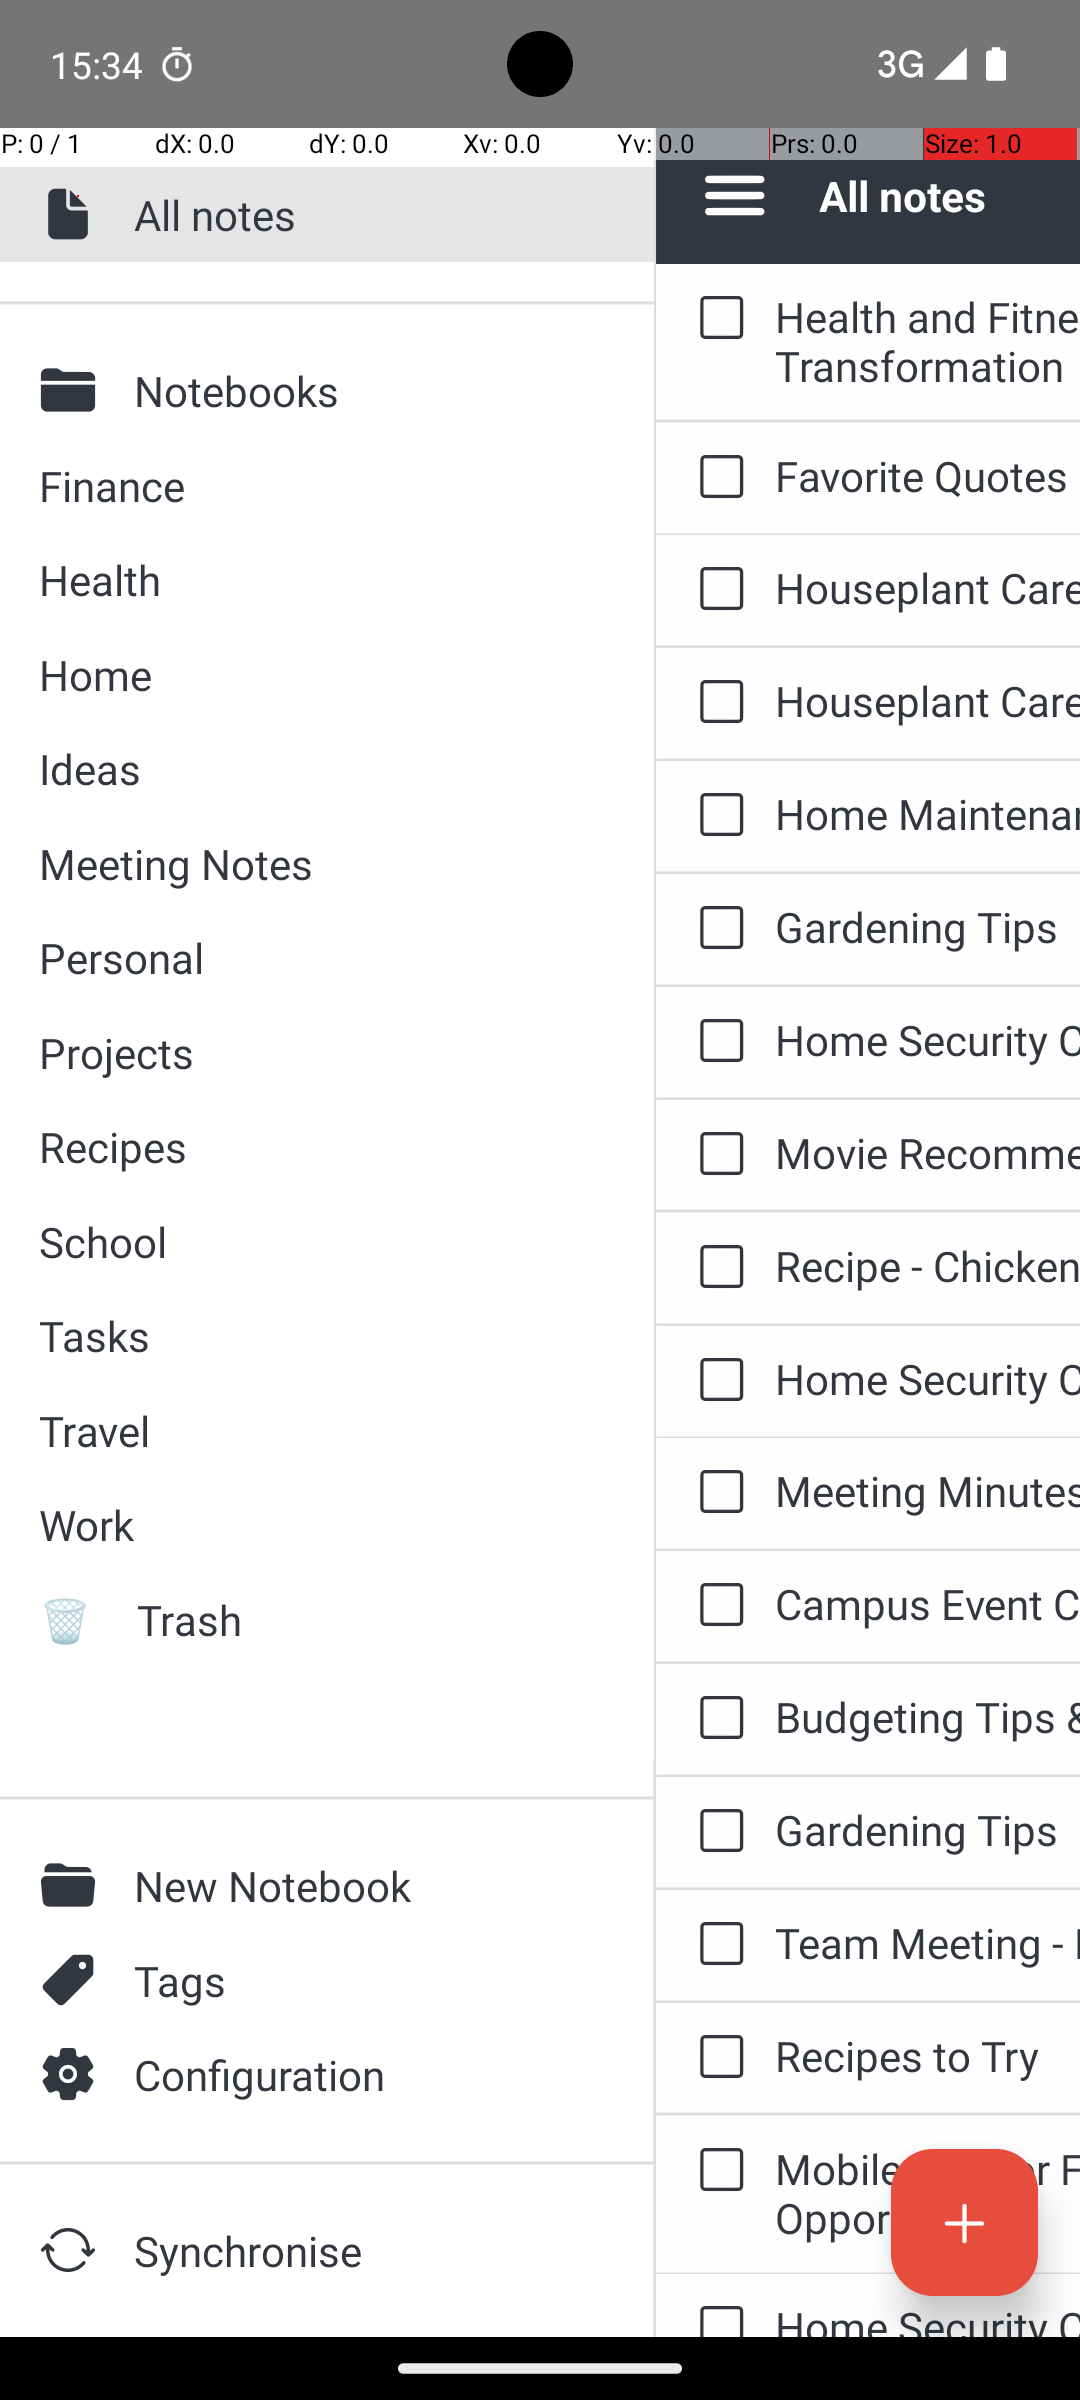 The width and height of the screenshot is (1080, 2400). Describe the element at coordinates (73, 2250) in the screenshot. I see `` at that location.